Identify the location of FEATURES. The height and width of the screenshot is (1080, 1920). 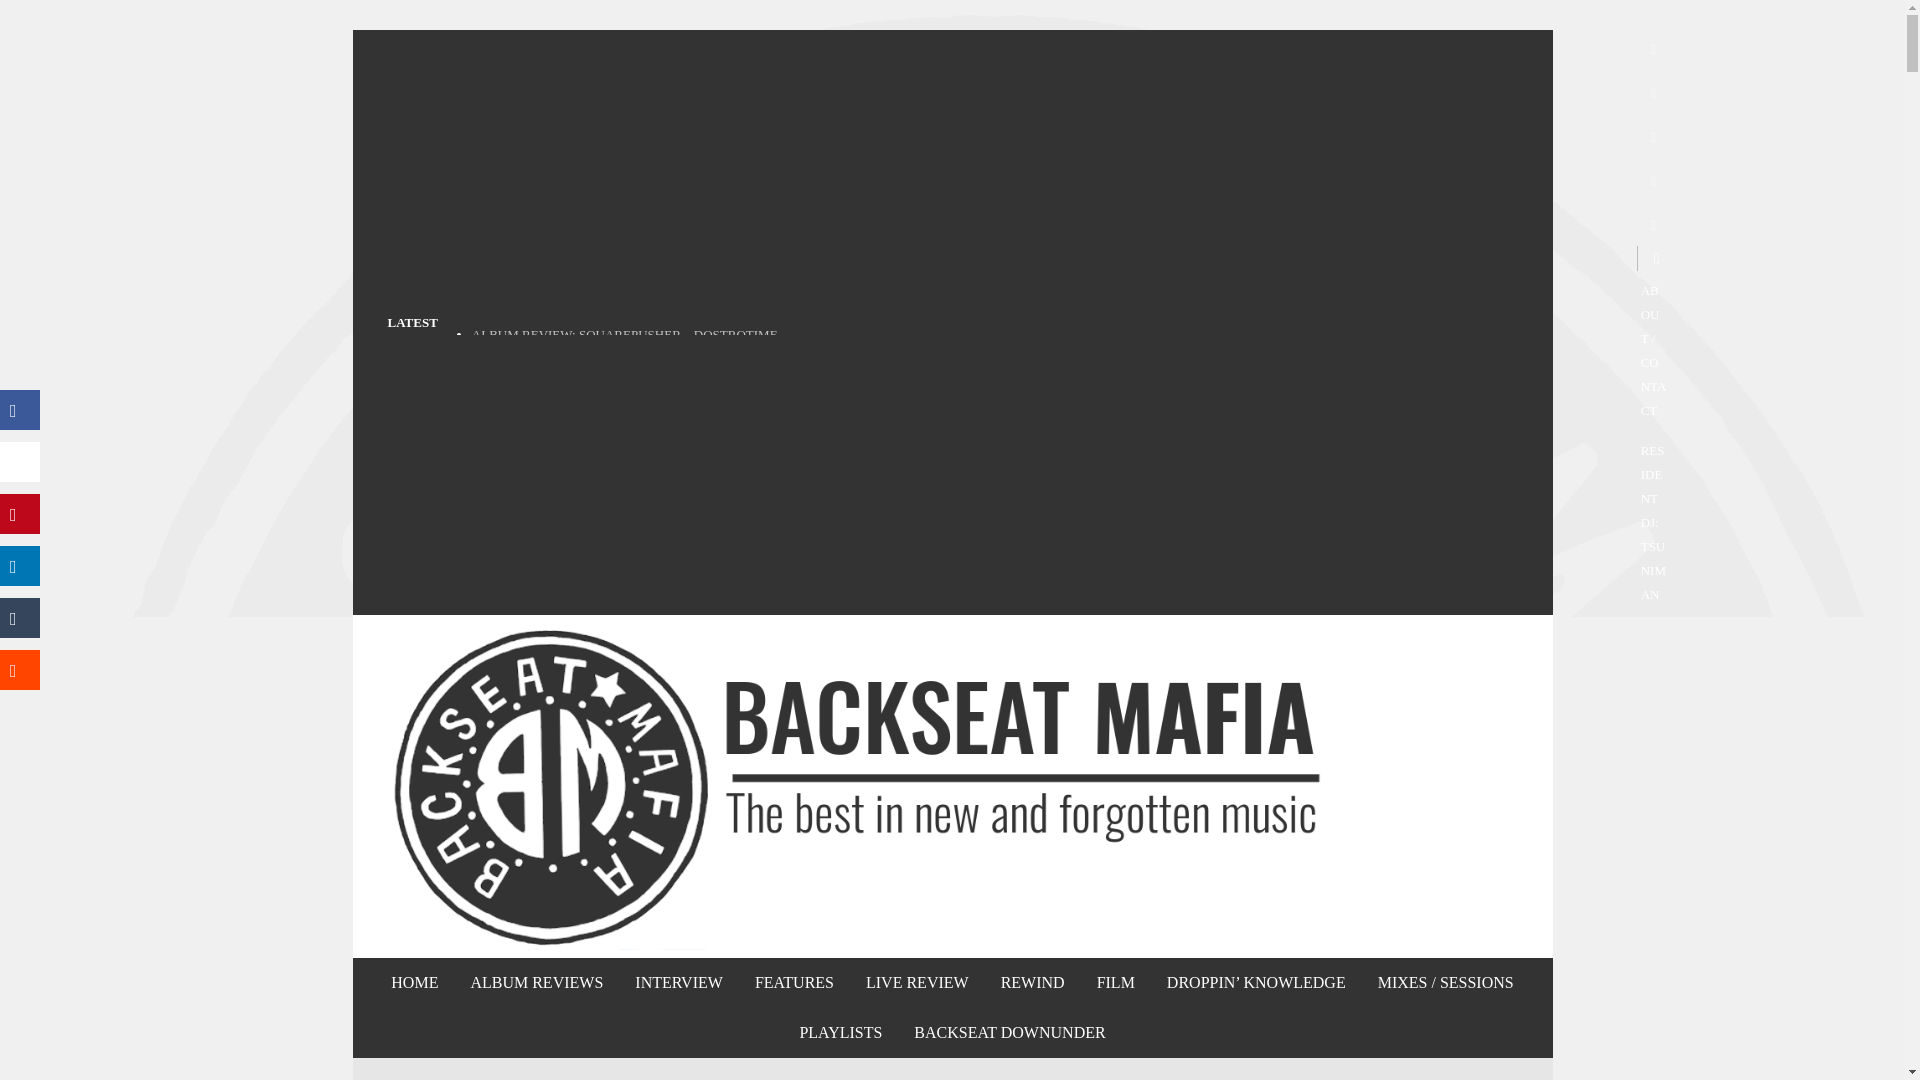
(794, 982).